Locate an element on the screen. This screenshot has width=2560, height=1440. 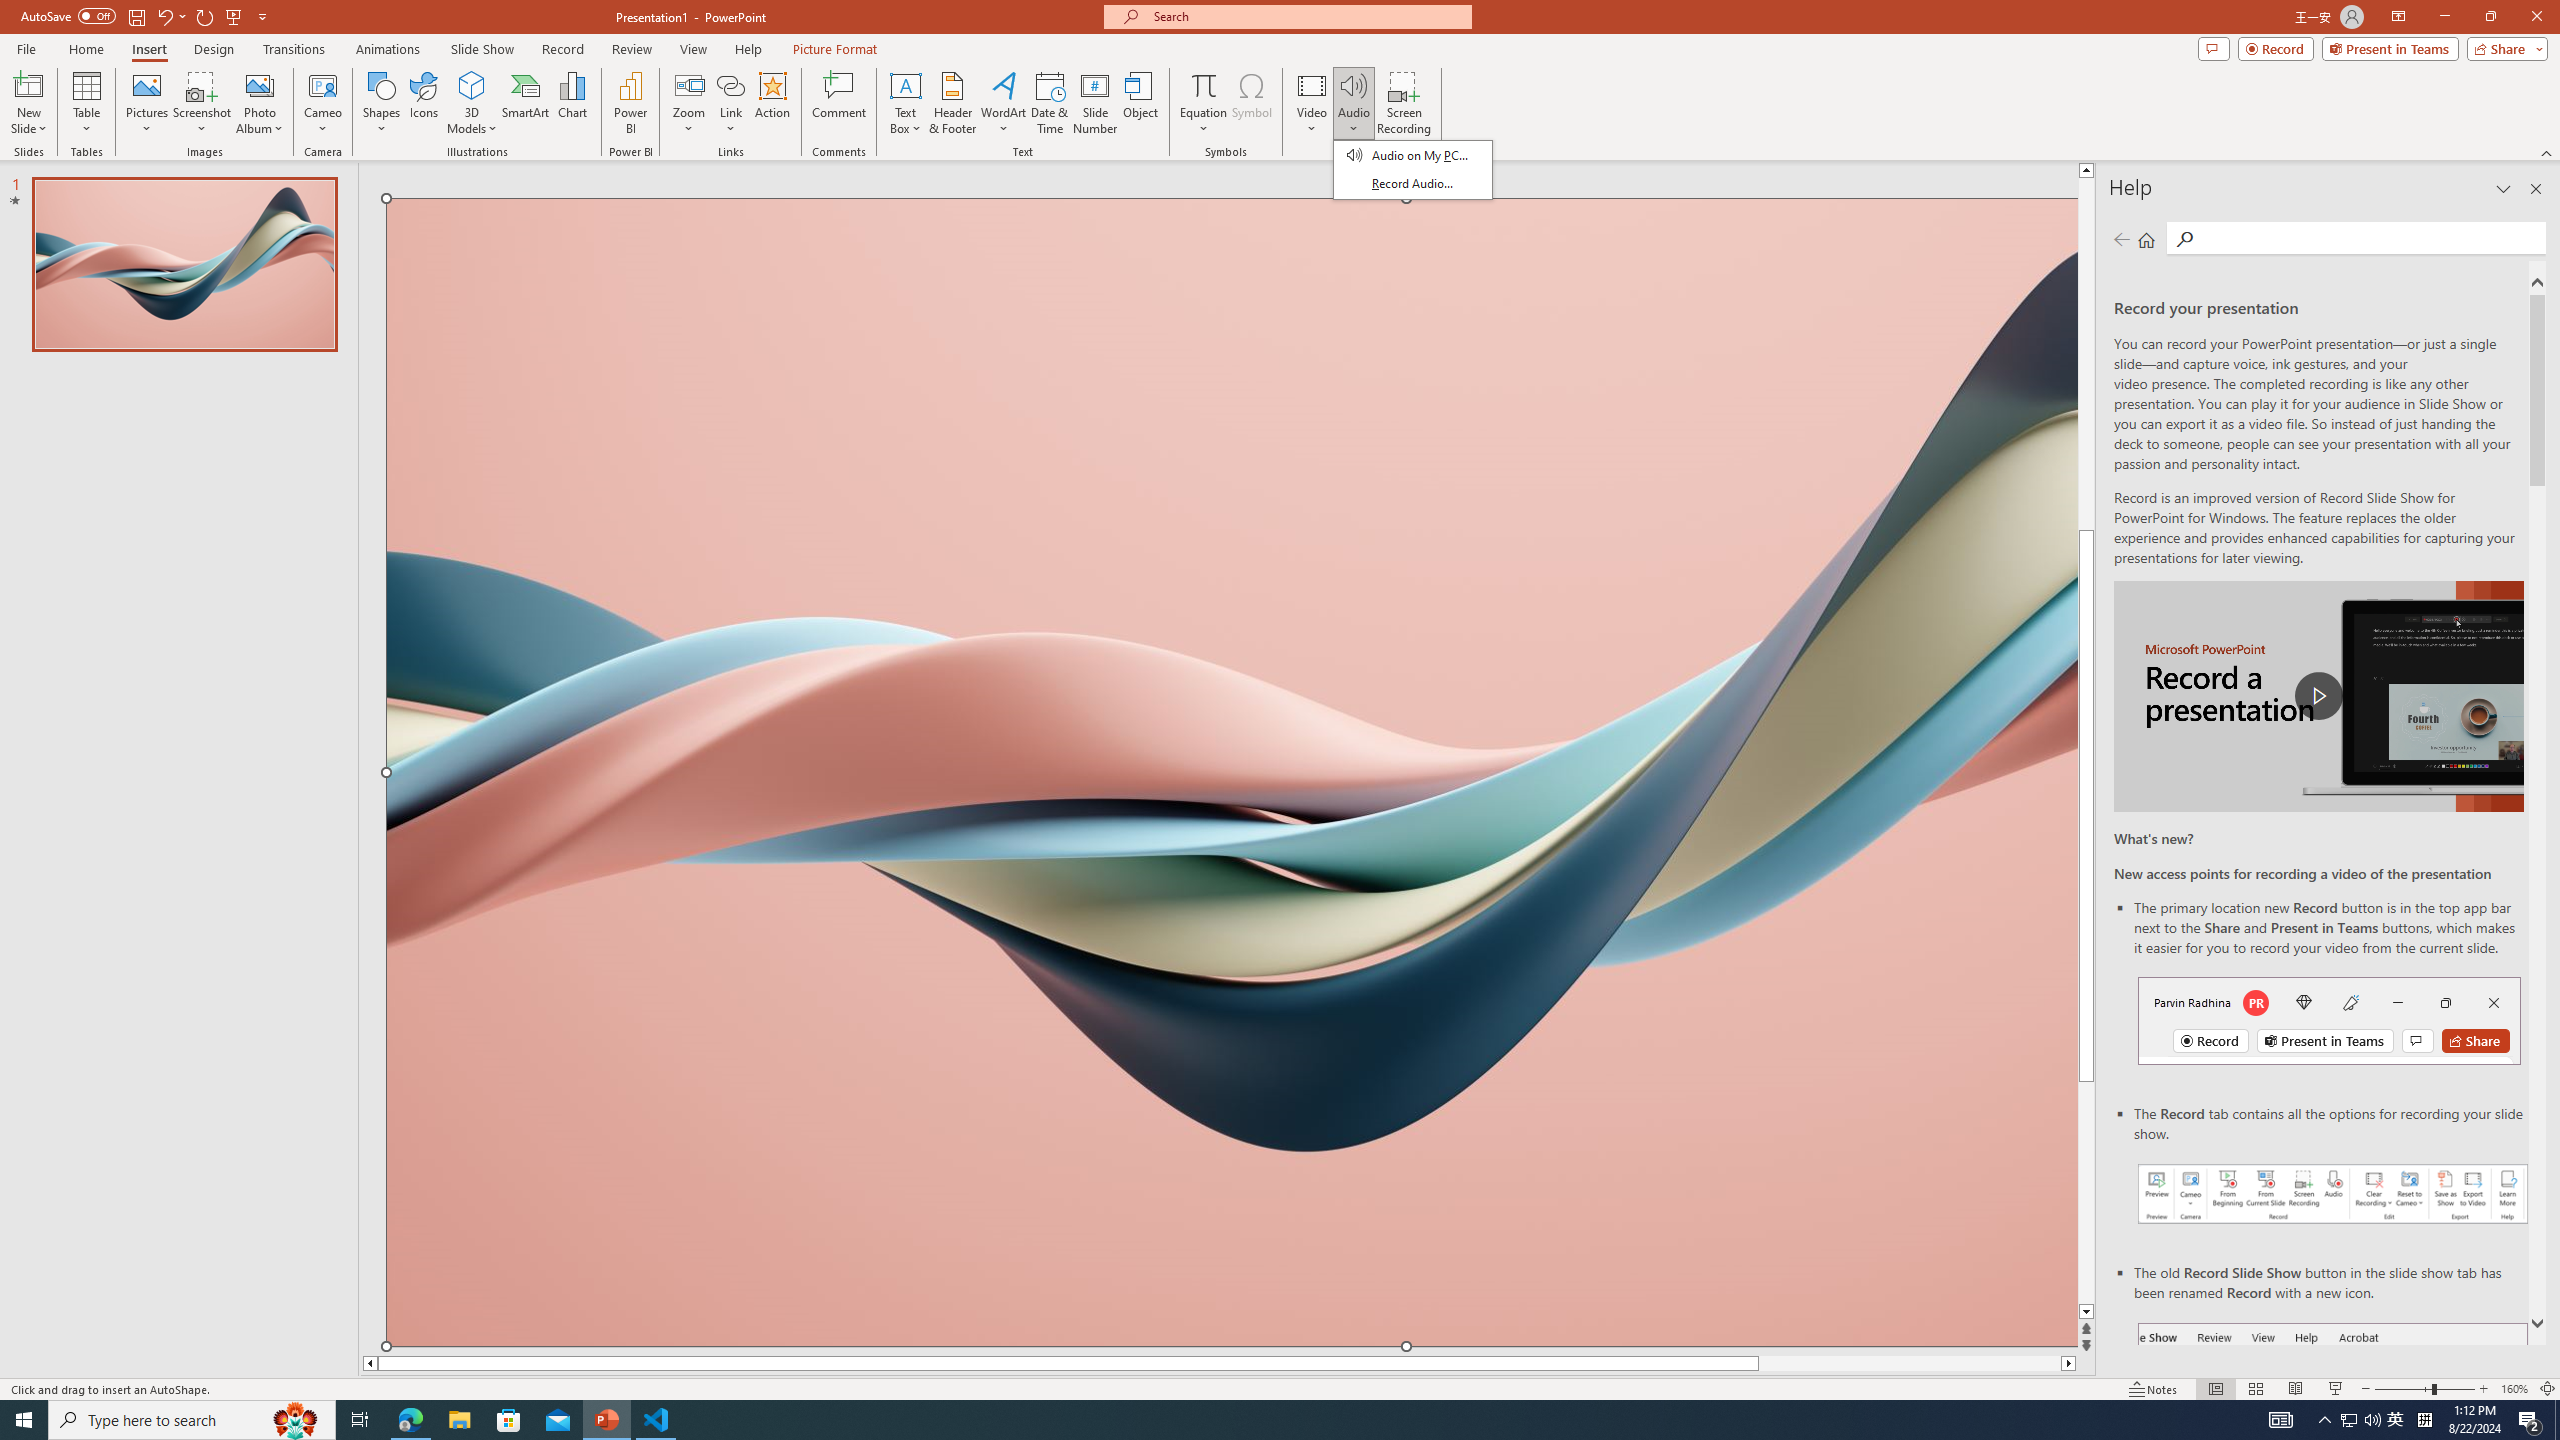
Zoom 160% is located at coordinates (2514, 1389).